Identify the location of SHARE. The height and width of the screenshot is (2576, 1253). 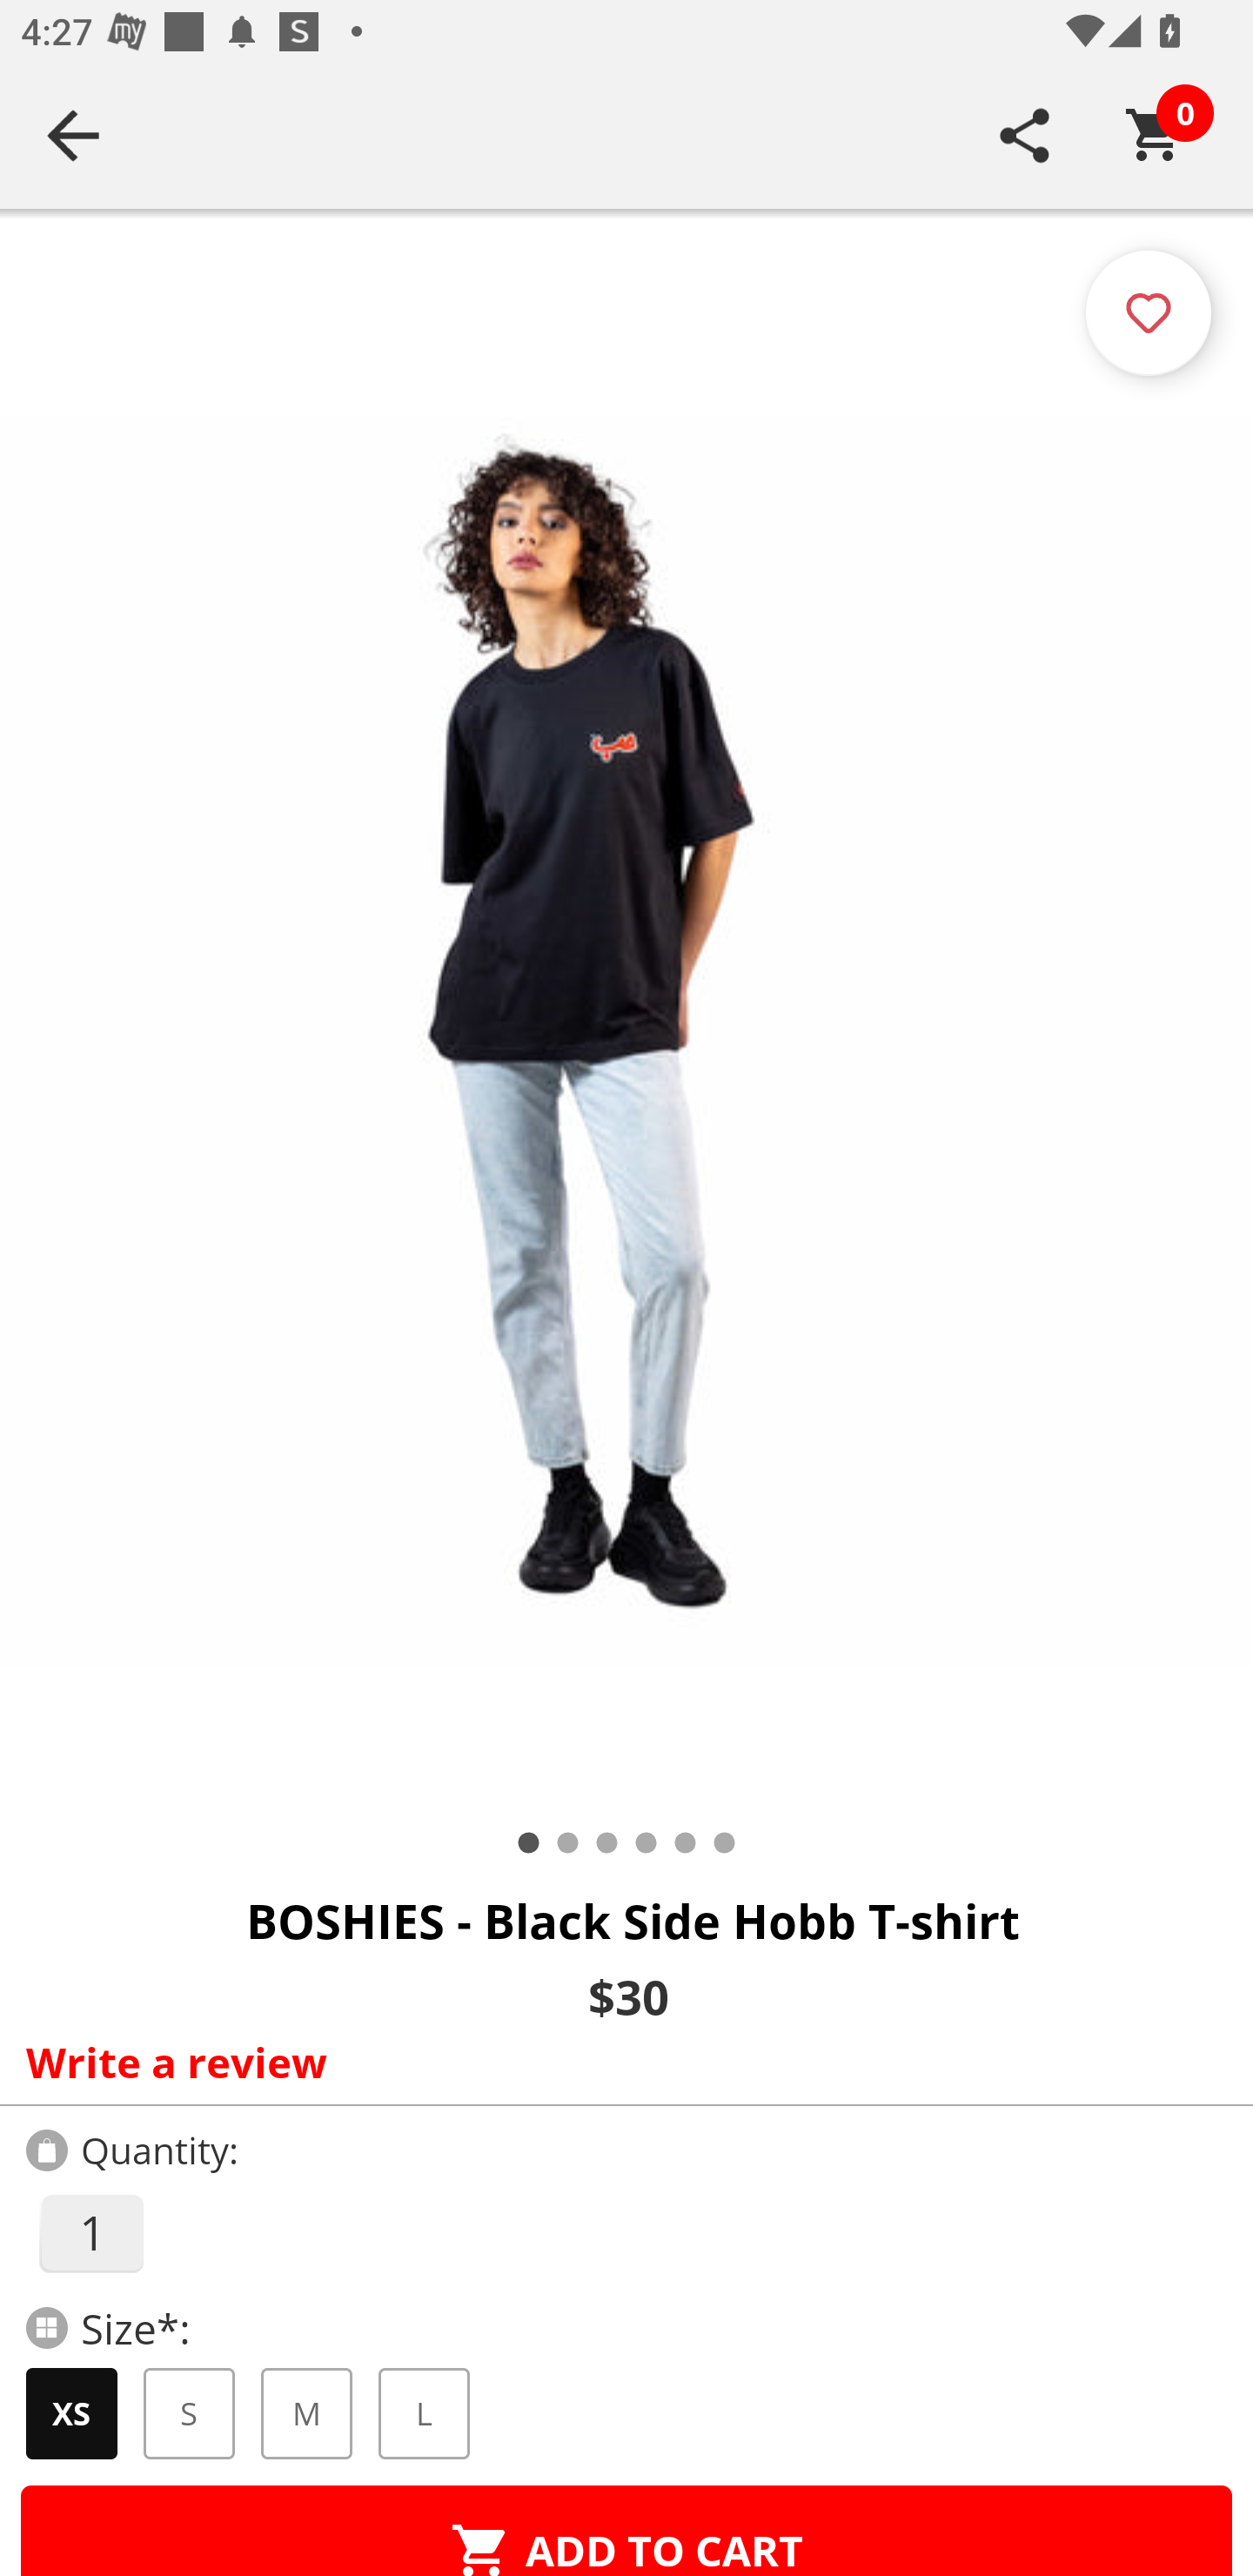
(1025, 135).